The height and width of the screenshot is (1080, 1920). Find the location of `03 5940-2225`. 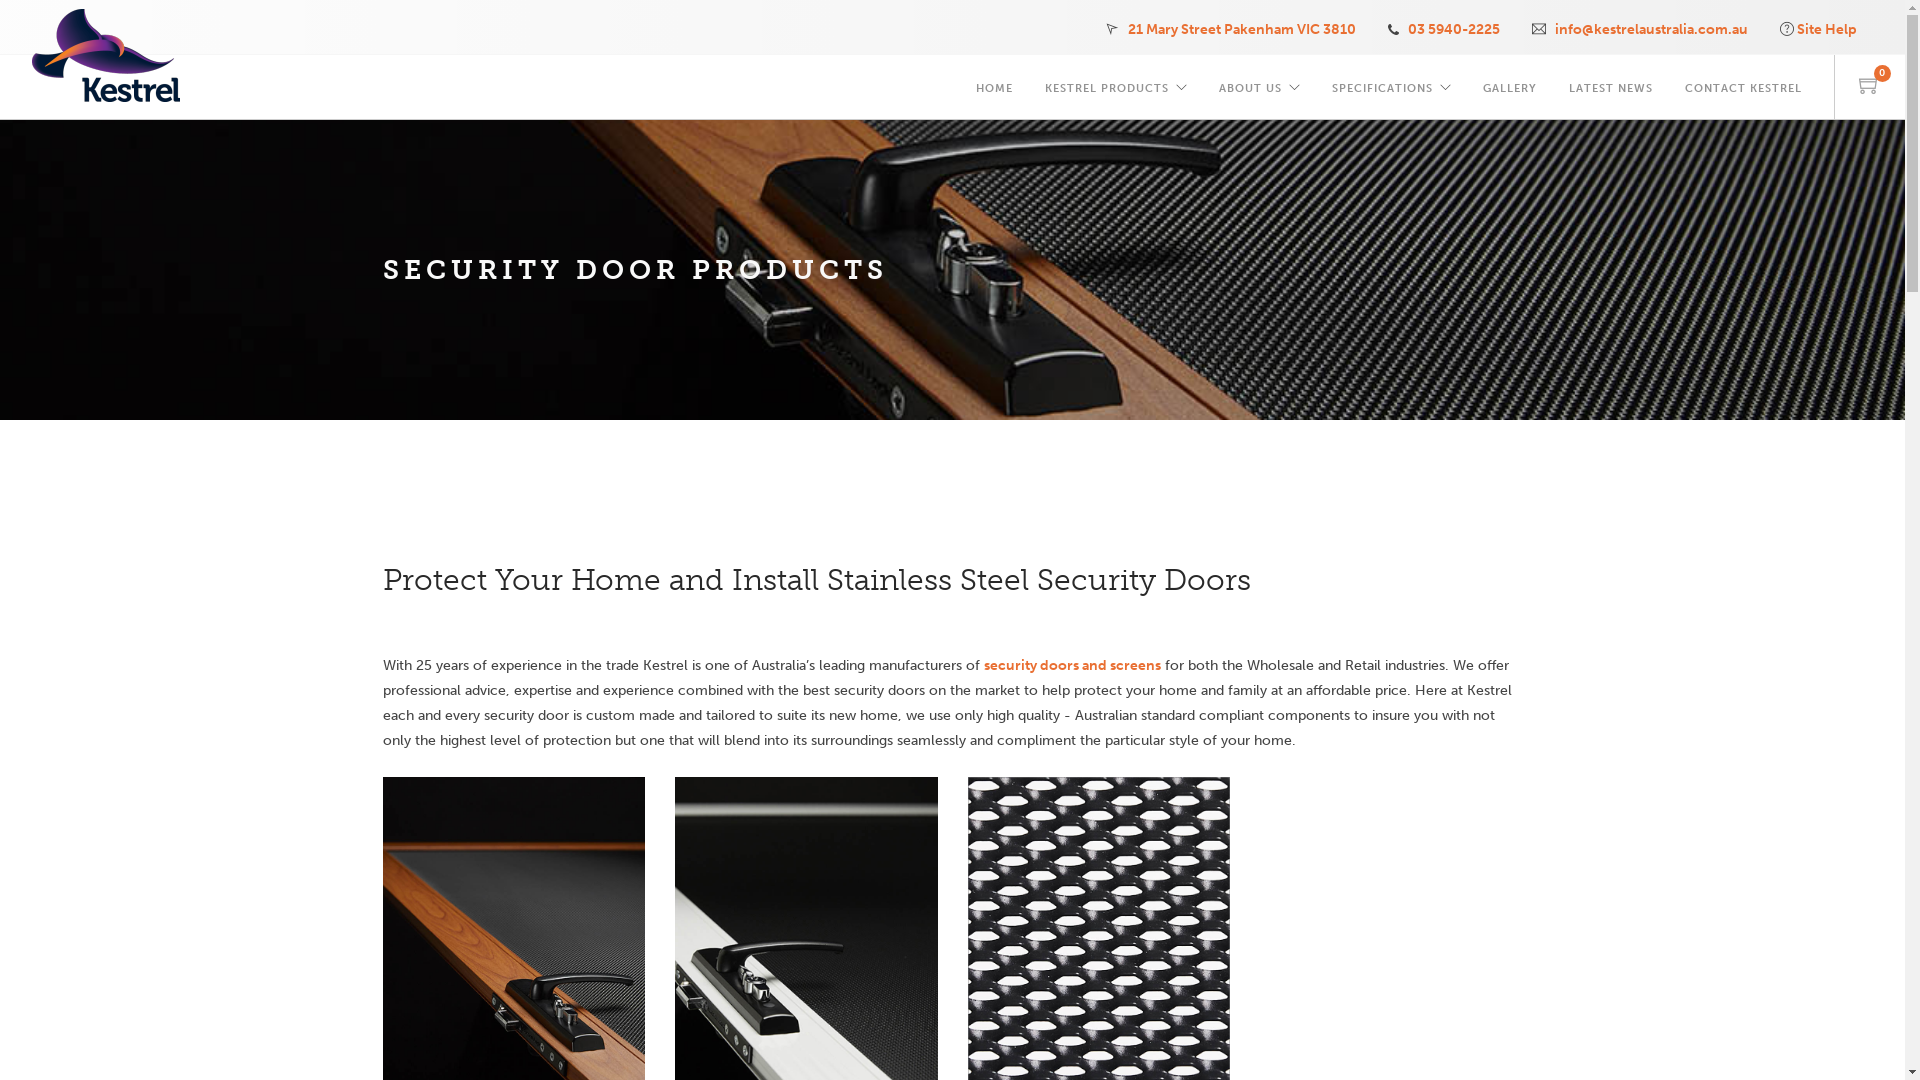

03 5940-2225 is located at coordinates (1454, 30).